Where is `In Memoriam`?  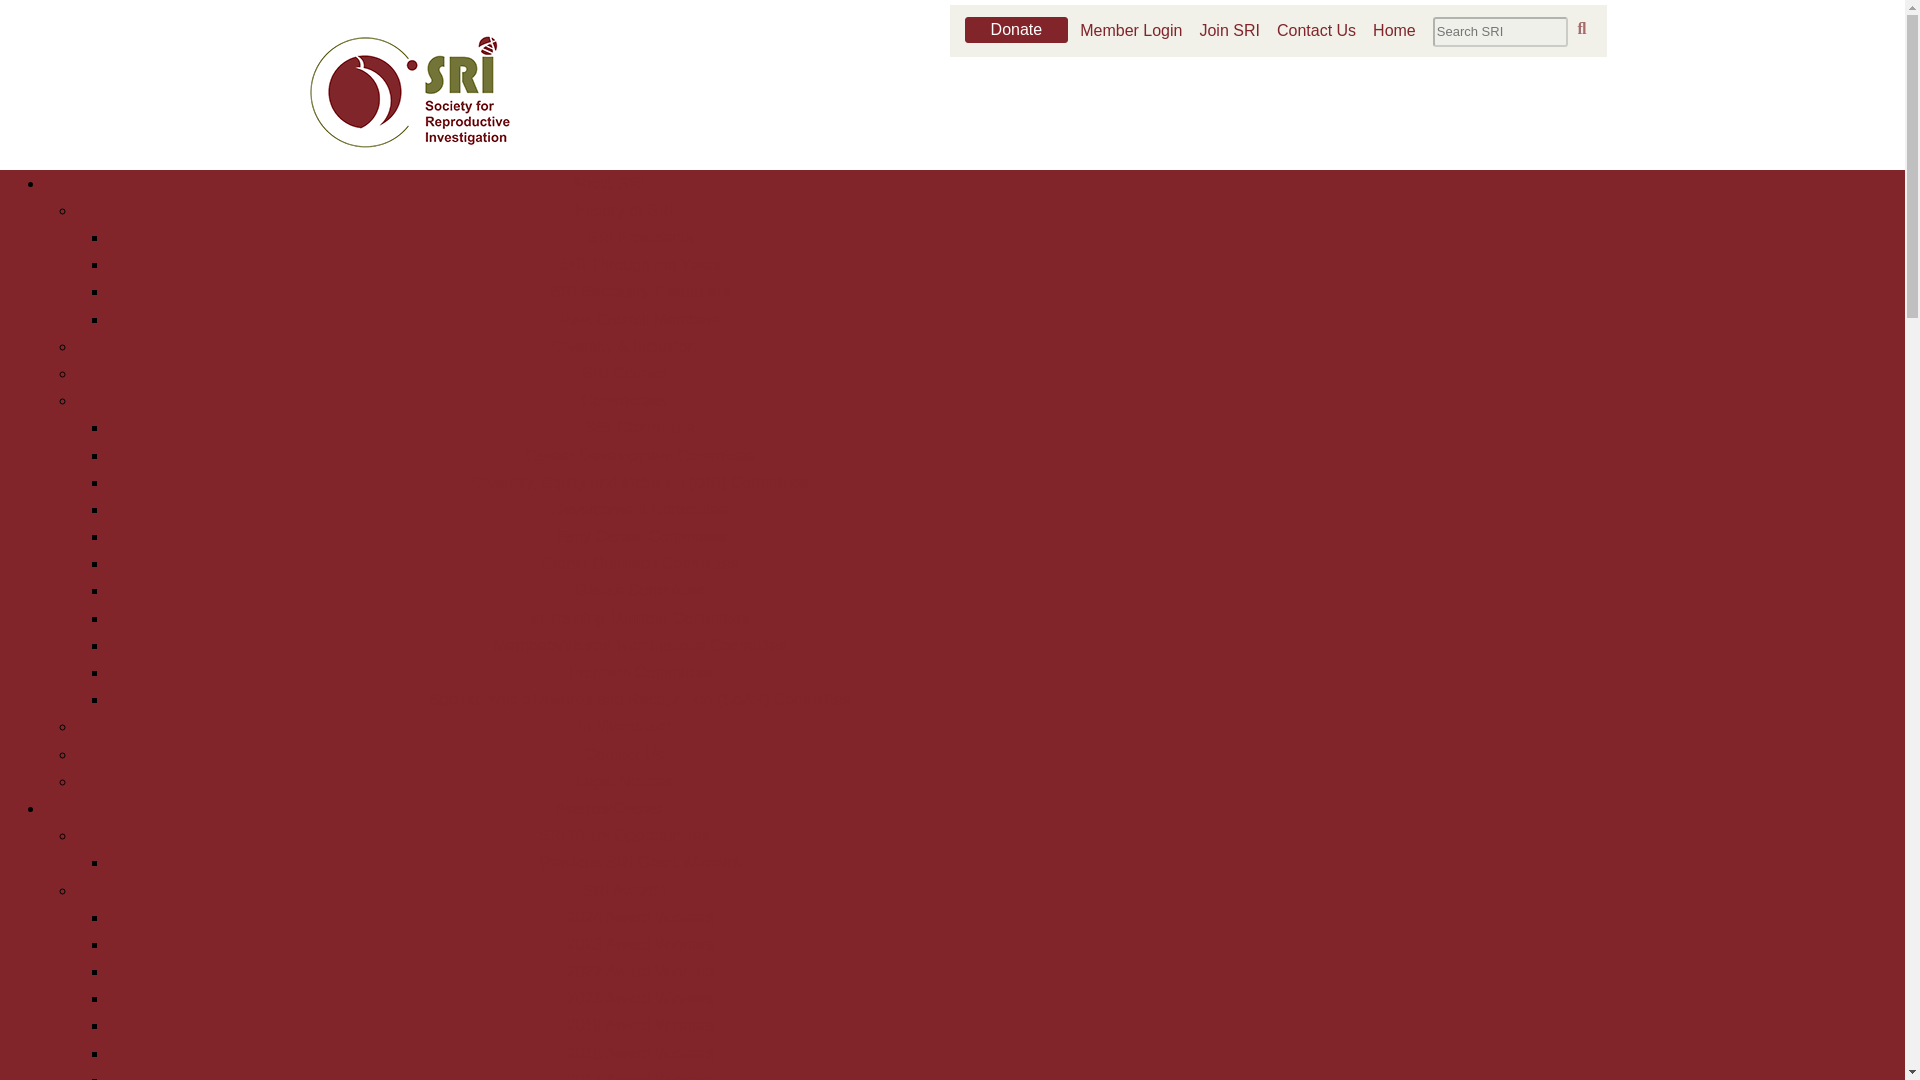
In Memoriam is located at coordinates (624, 726).